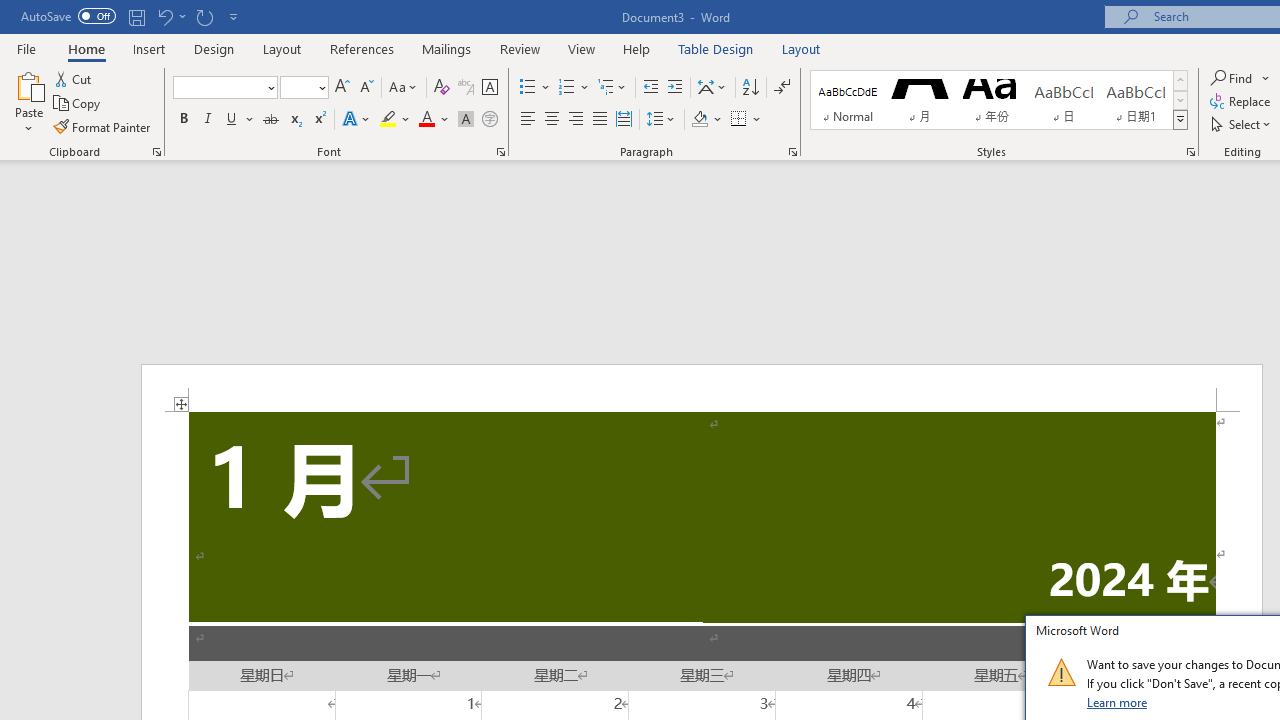 The image size is (1280, 720). What do you see at coordinates (706, 120) in the screenshot?
I see `Shading` at bounding box center [706, 120].